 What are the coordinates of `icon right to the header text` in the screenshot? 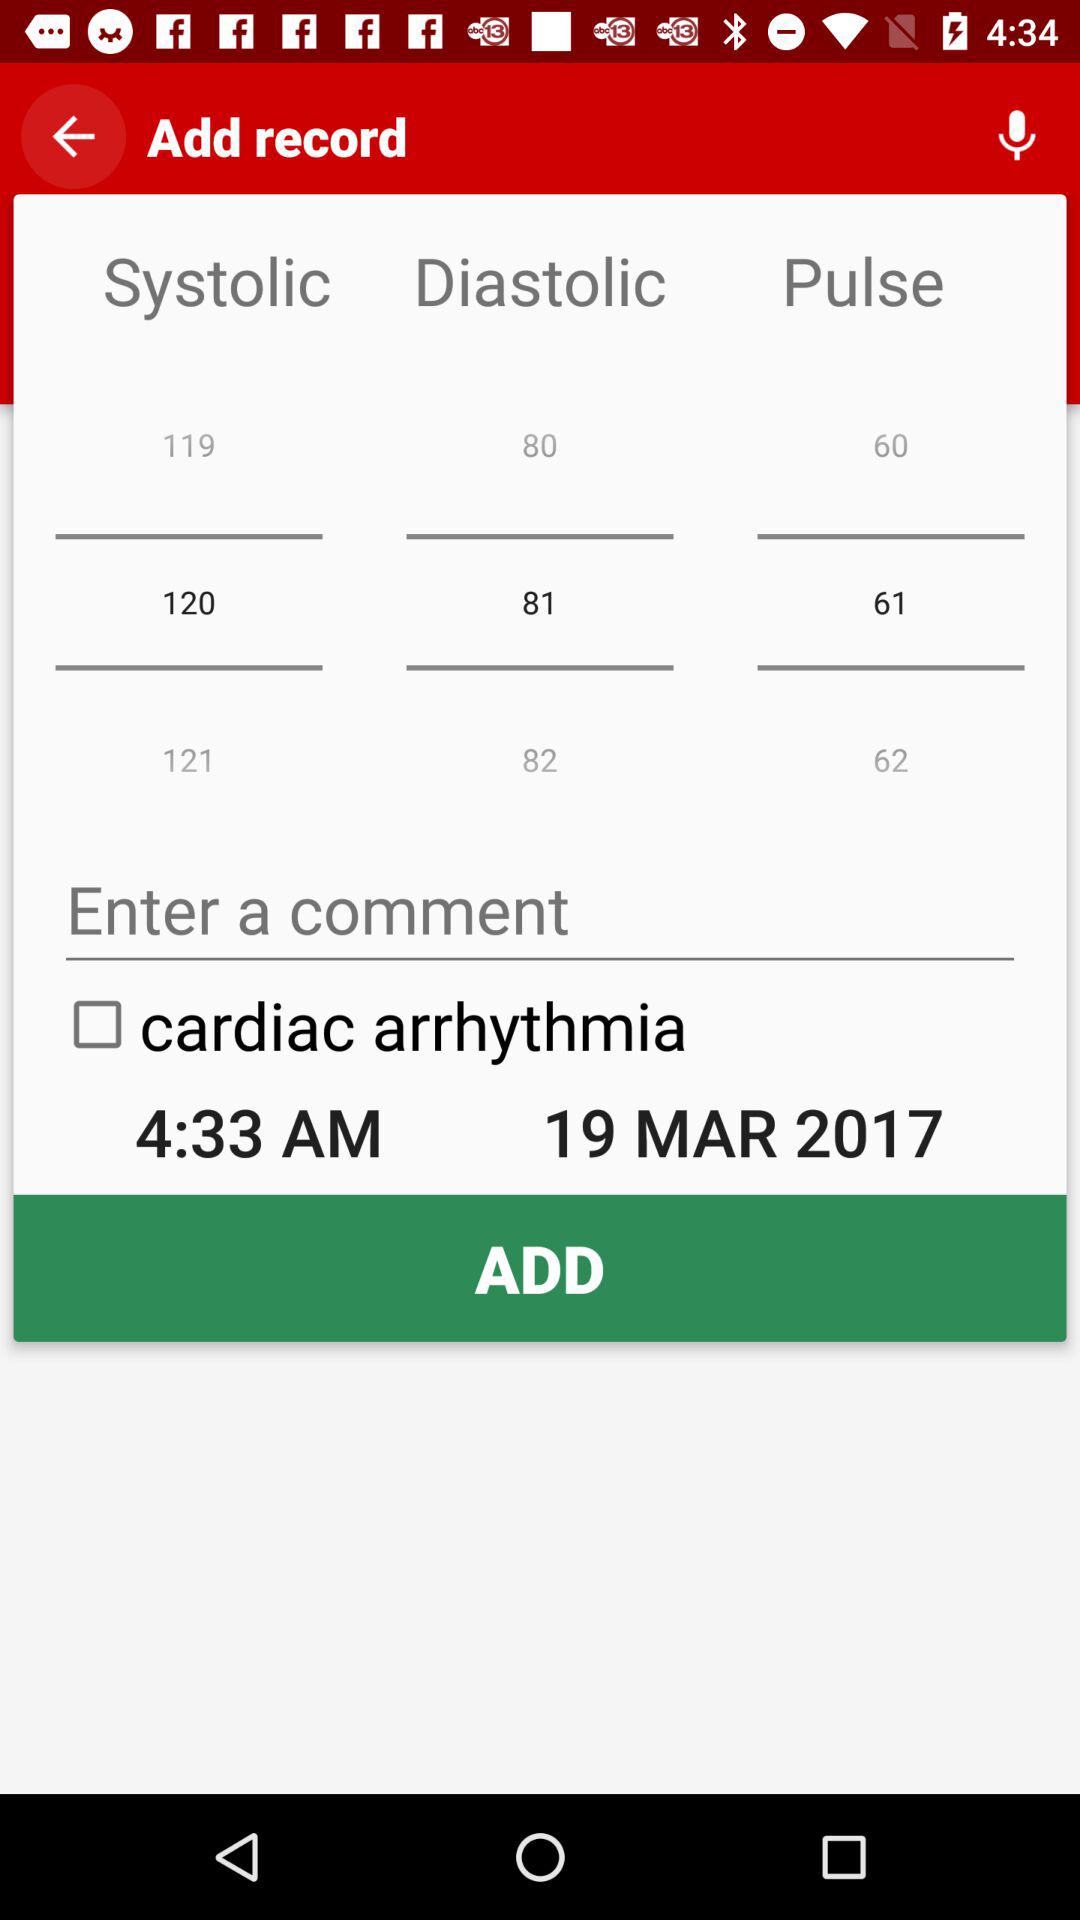 It's located at (1016, 136).